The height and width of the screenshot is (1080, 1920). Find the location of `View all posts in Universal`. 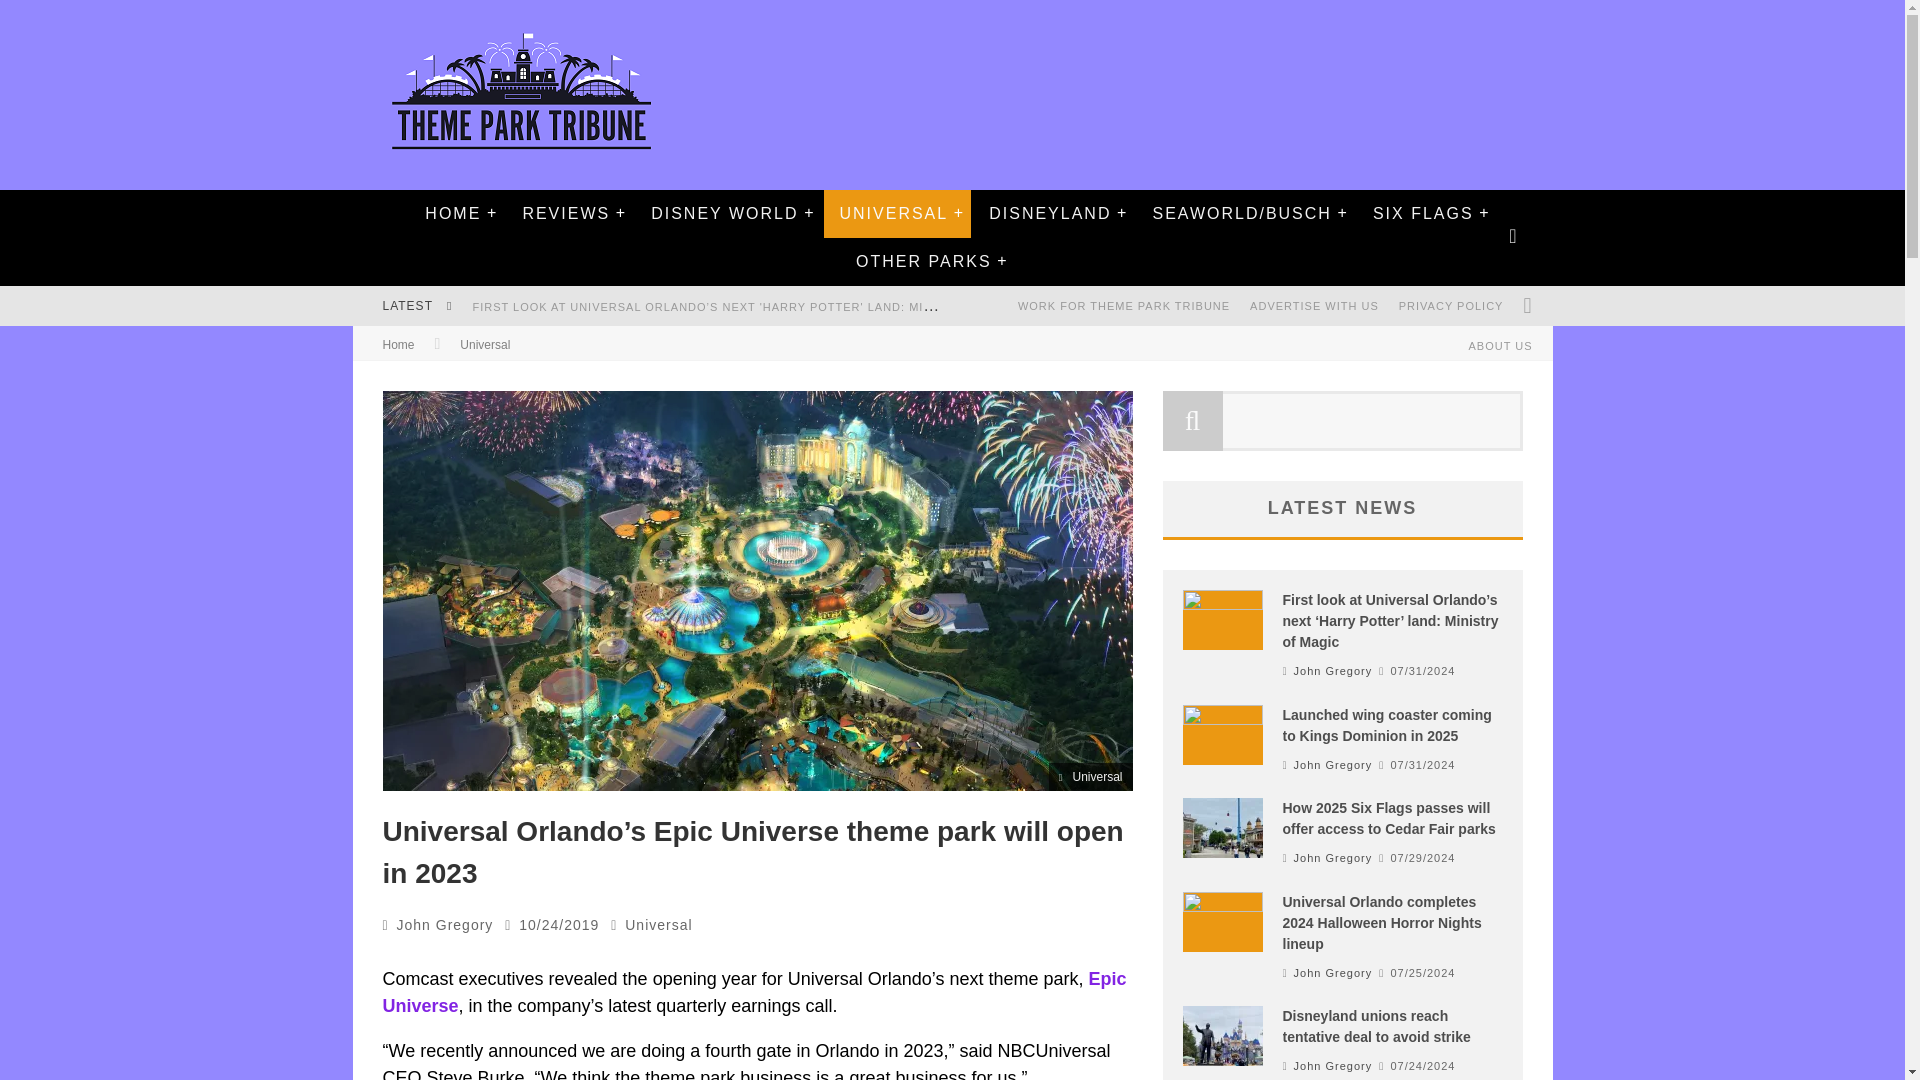

View all posts in Universal is located at coordinates (658, 924).